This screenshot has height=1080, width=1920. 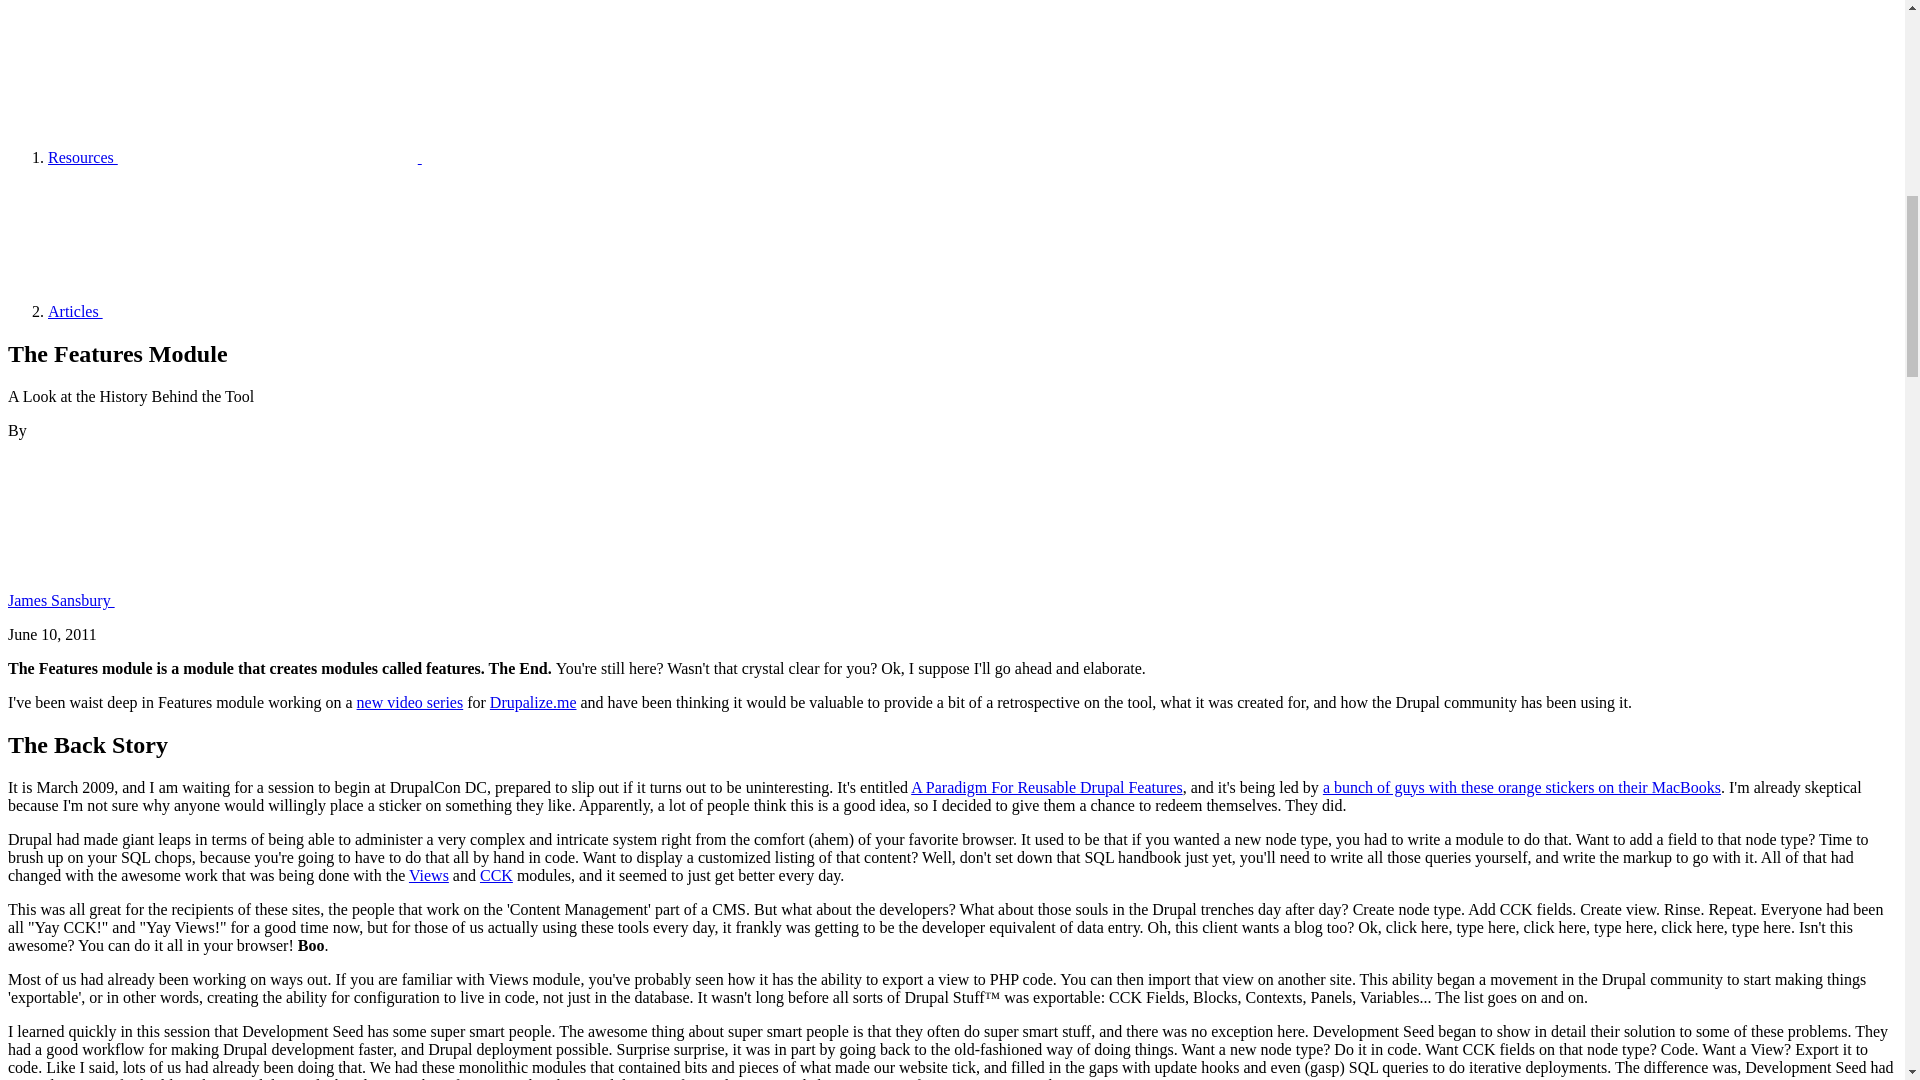 I want to click on Resources, so click(x=235, y=158).